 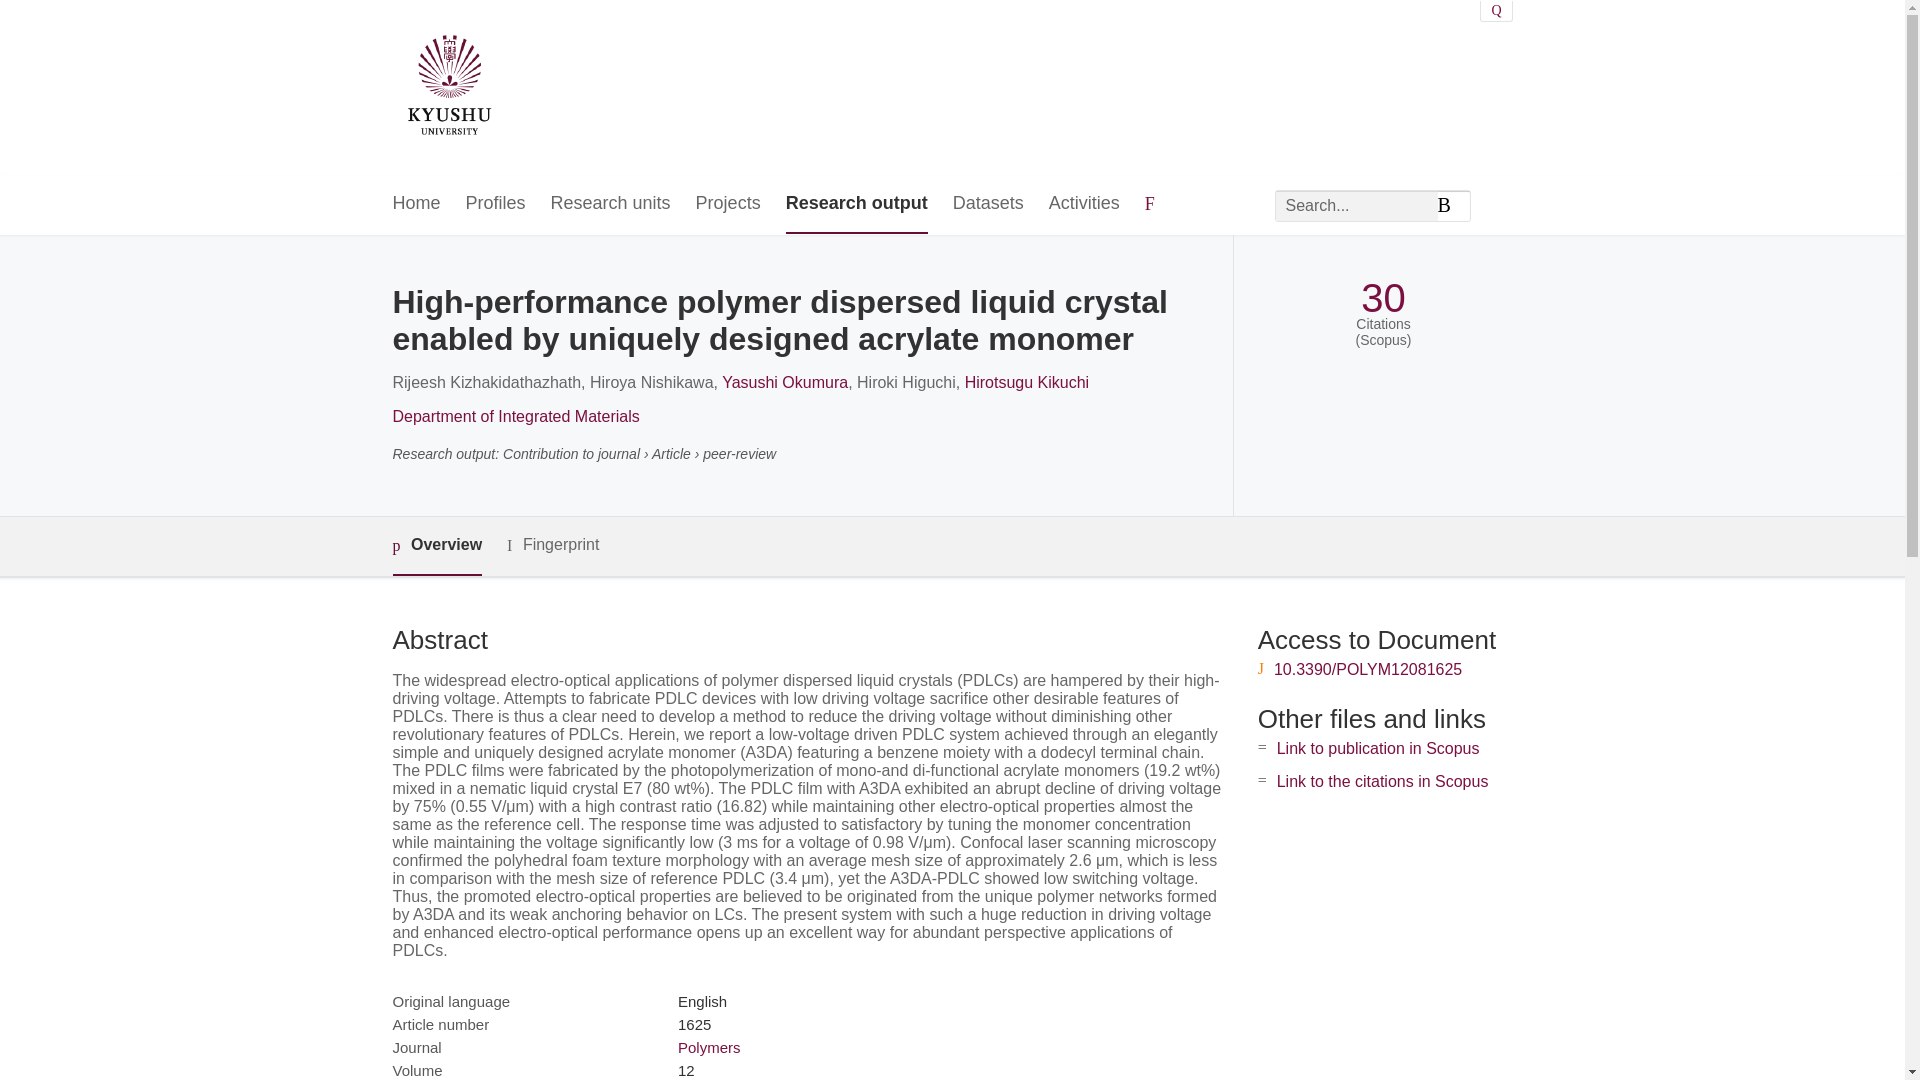 What do you see at coordinates (1084, 204) in the screenshot?
I see `Activities` at bounding box center [1084, 204].